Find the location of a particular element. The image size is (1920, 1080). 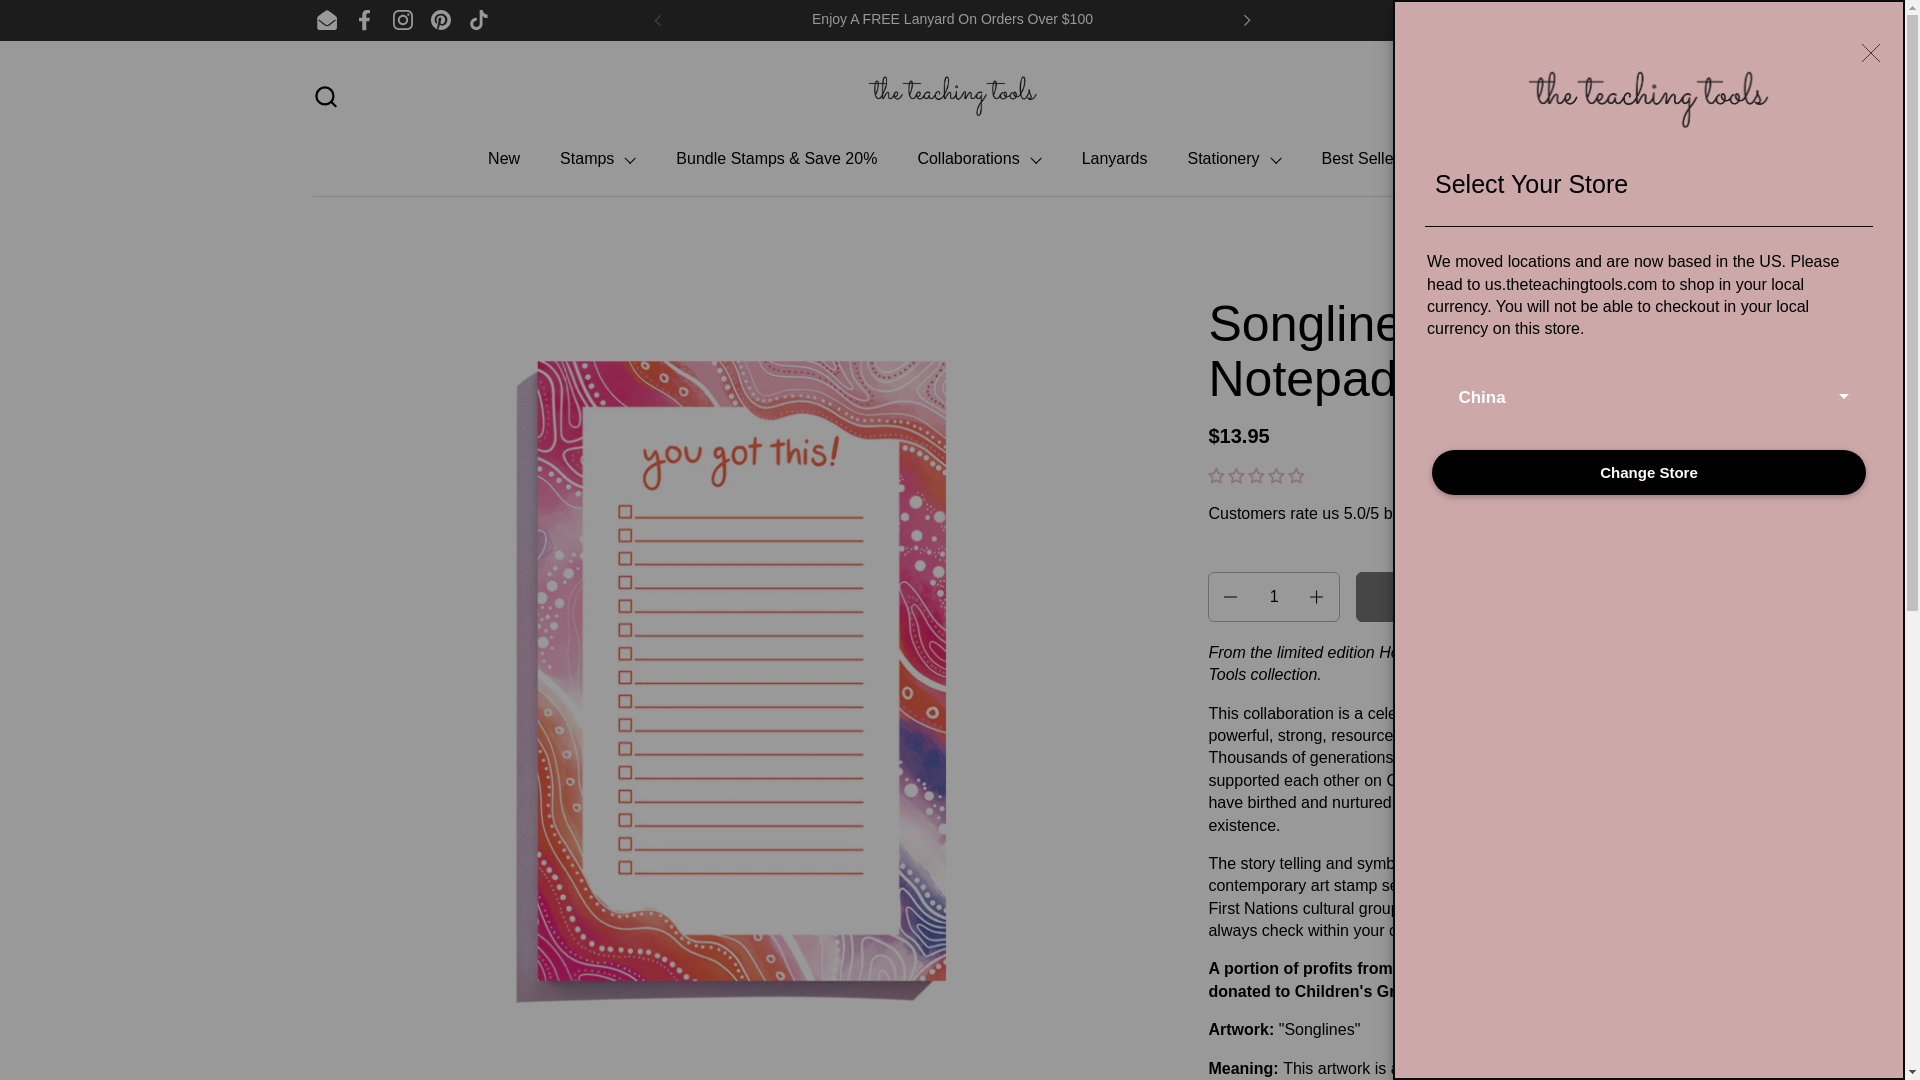

Open search is located at coordinates (324, 96).